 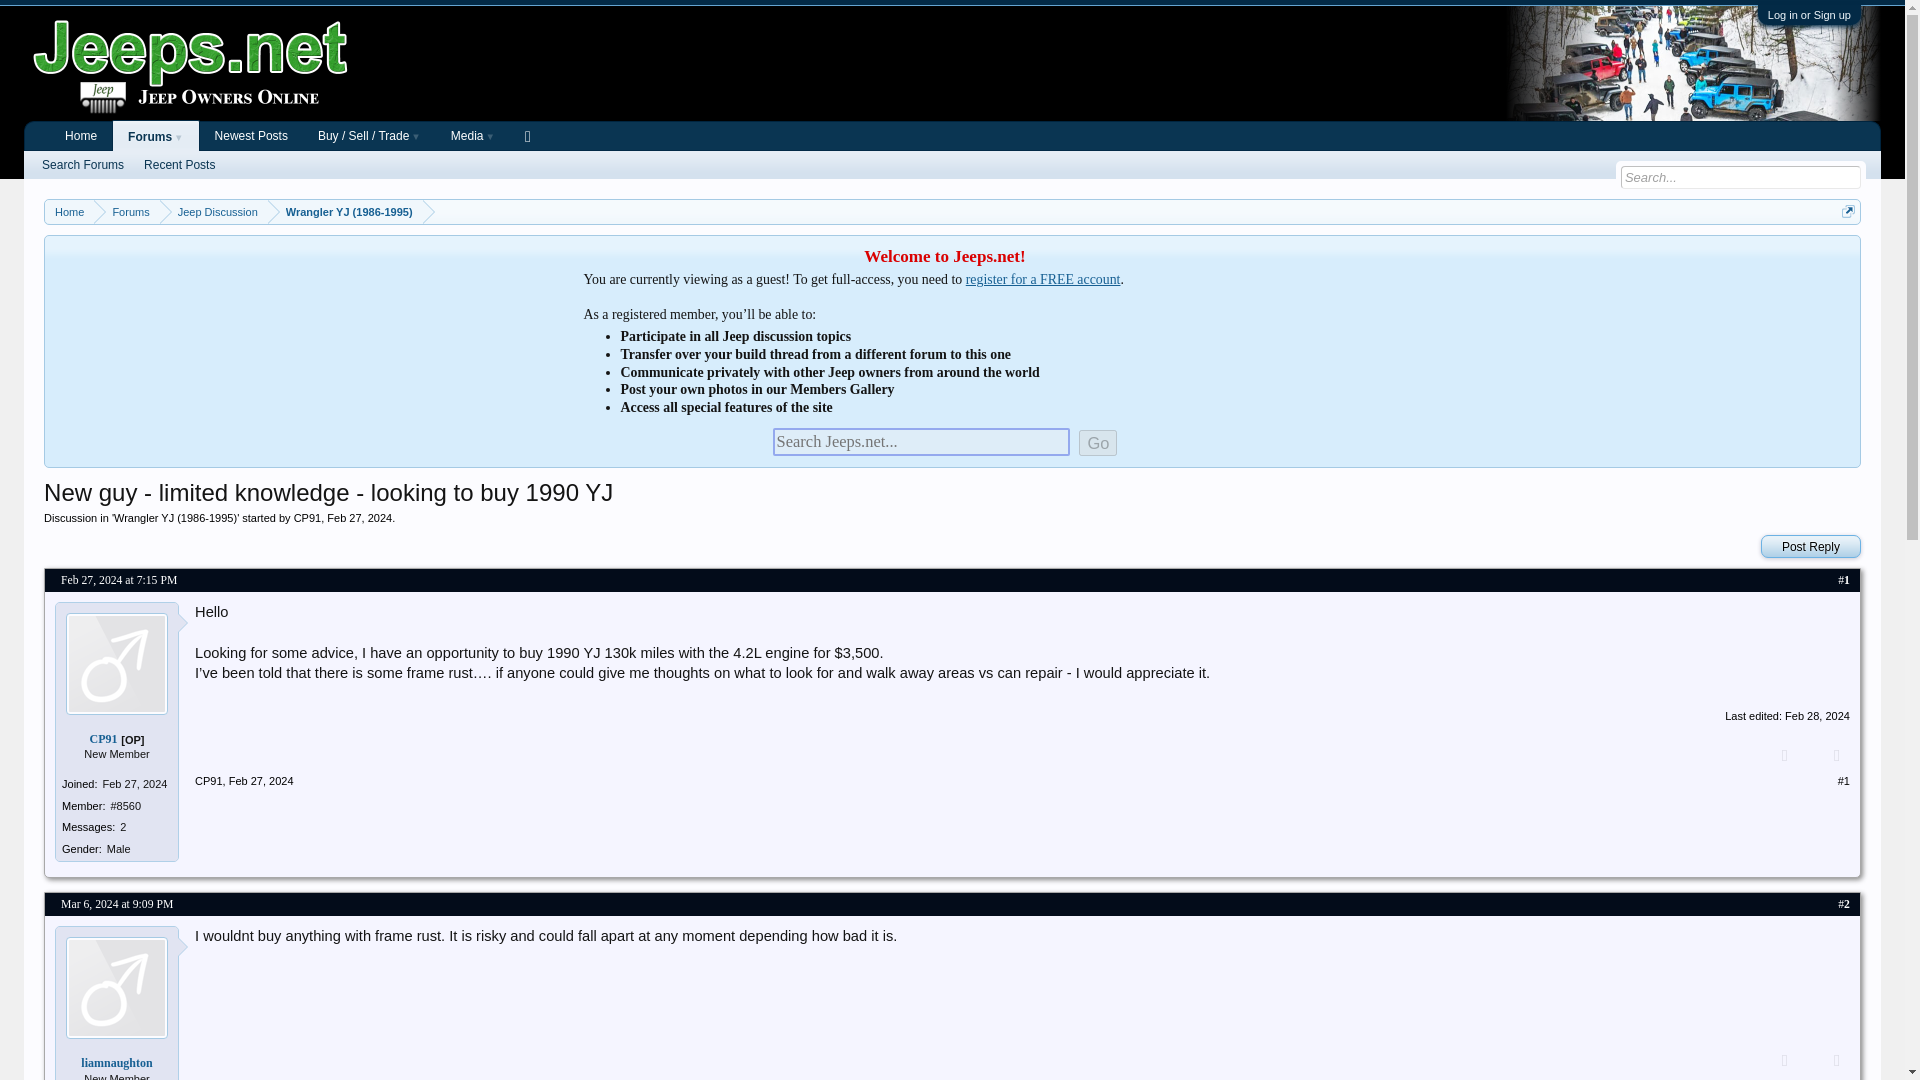 I want to click on Previous post by CP91, so click(x=1784, y=756).